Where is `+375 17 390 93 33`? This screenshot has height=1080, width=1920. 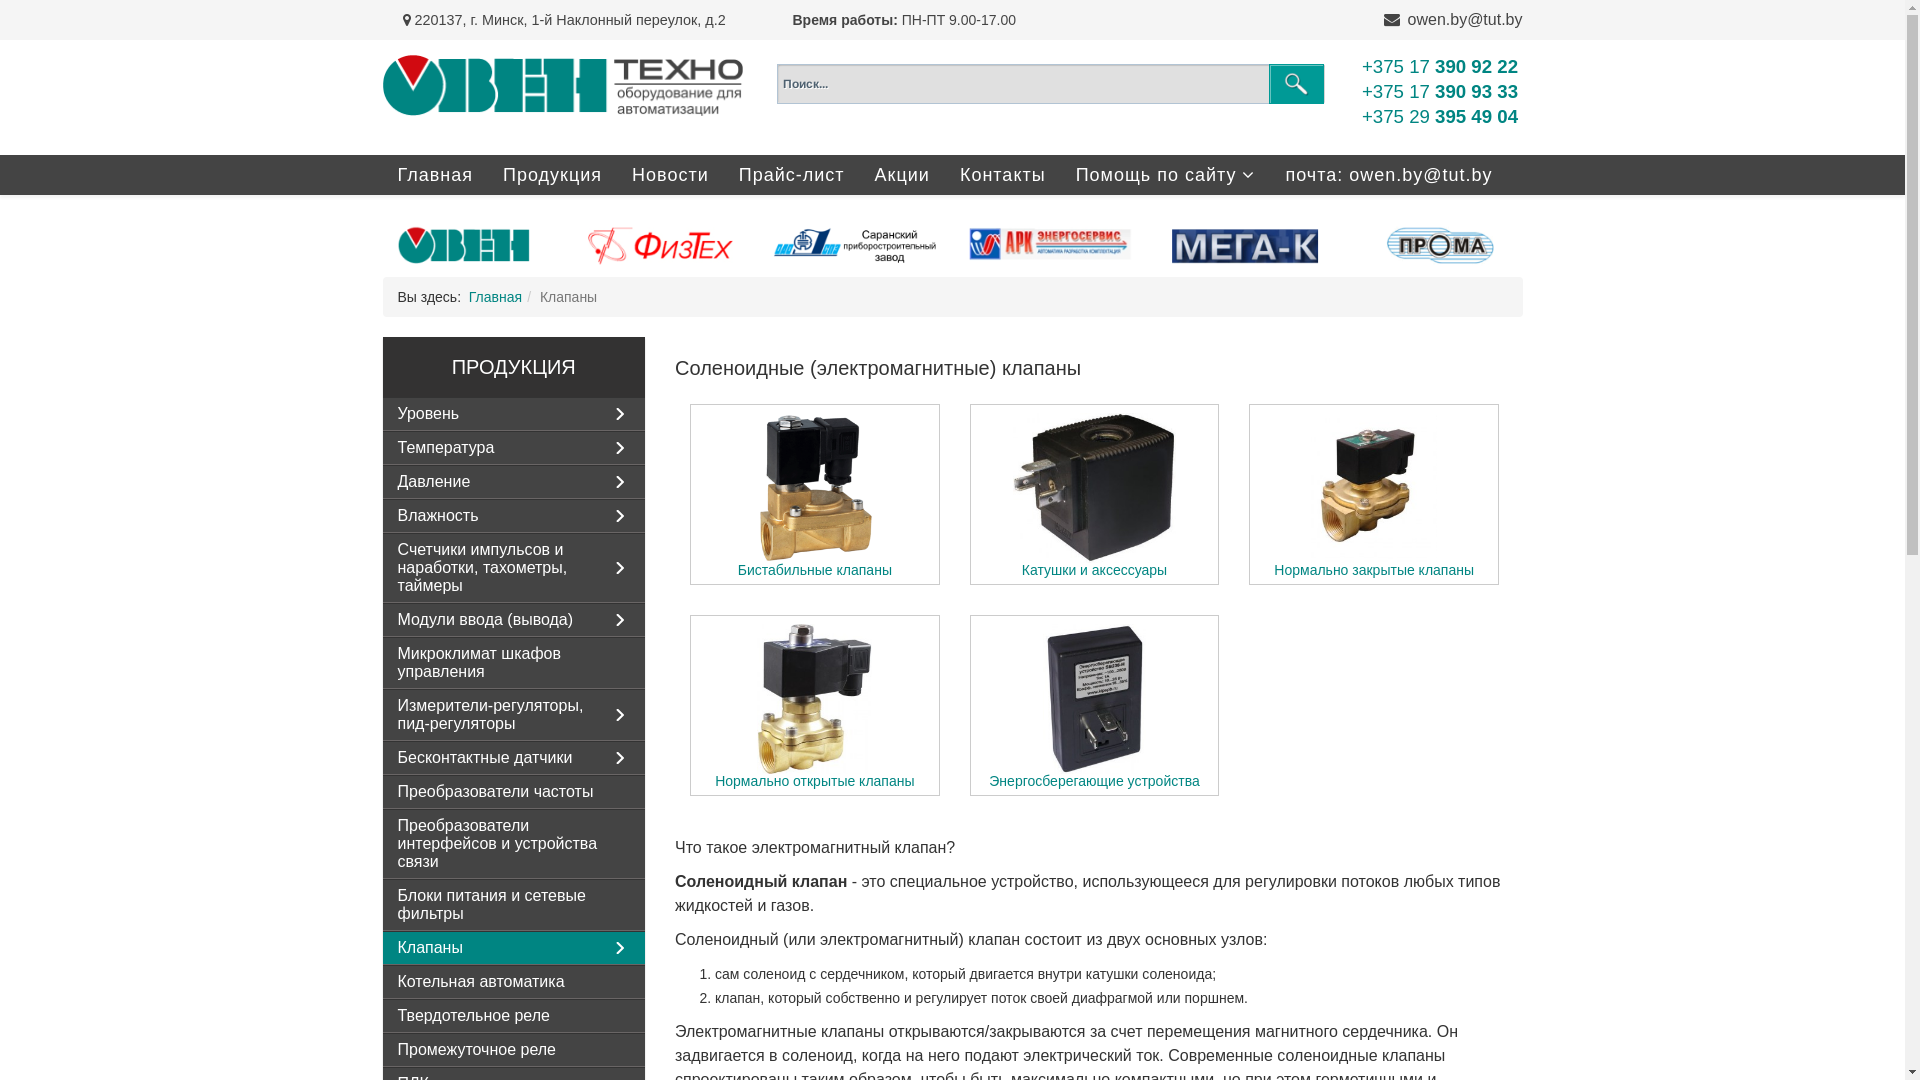
+375 17 390 93 33 is located at coordinates (1440, 92).